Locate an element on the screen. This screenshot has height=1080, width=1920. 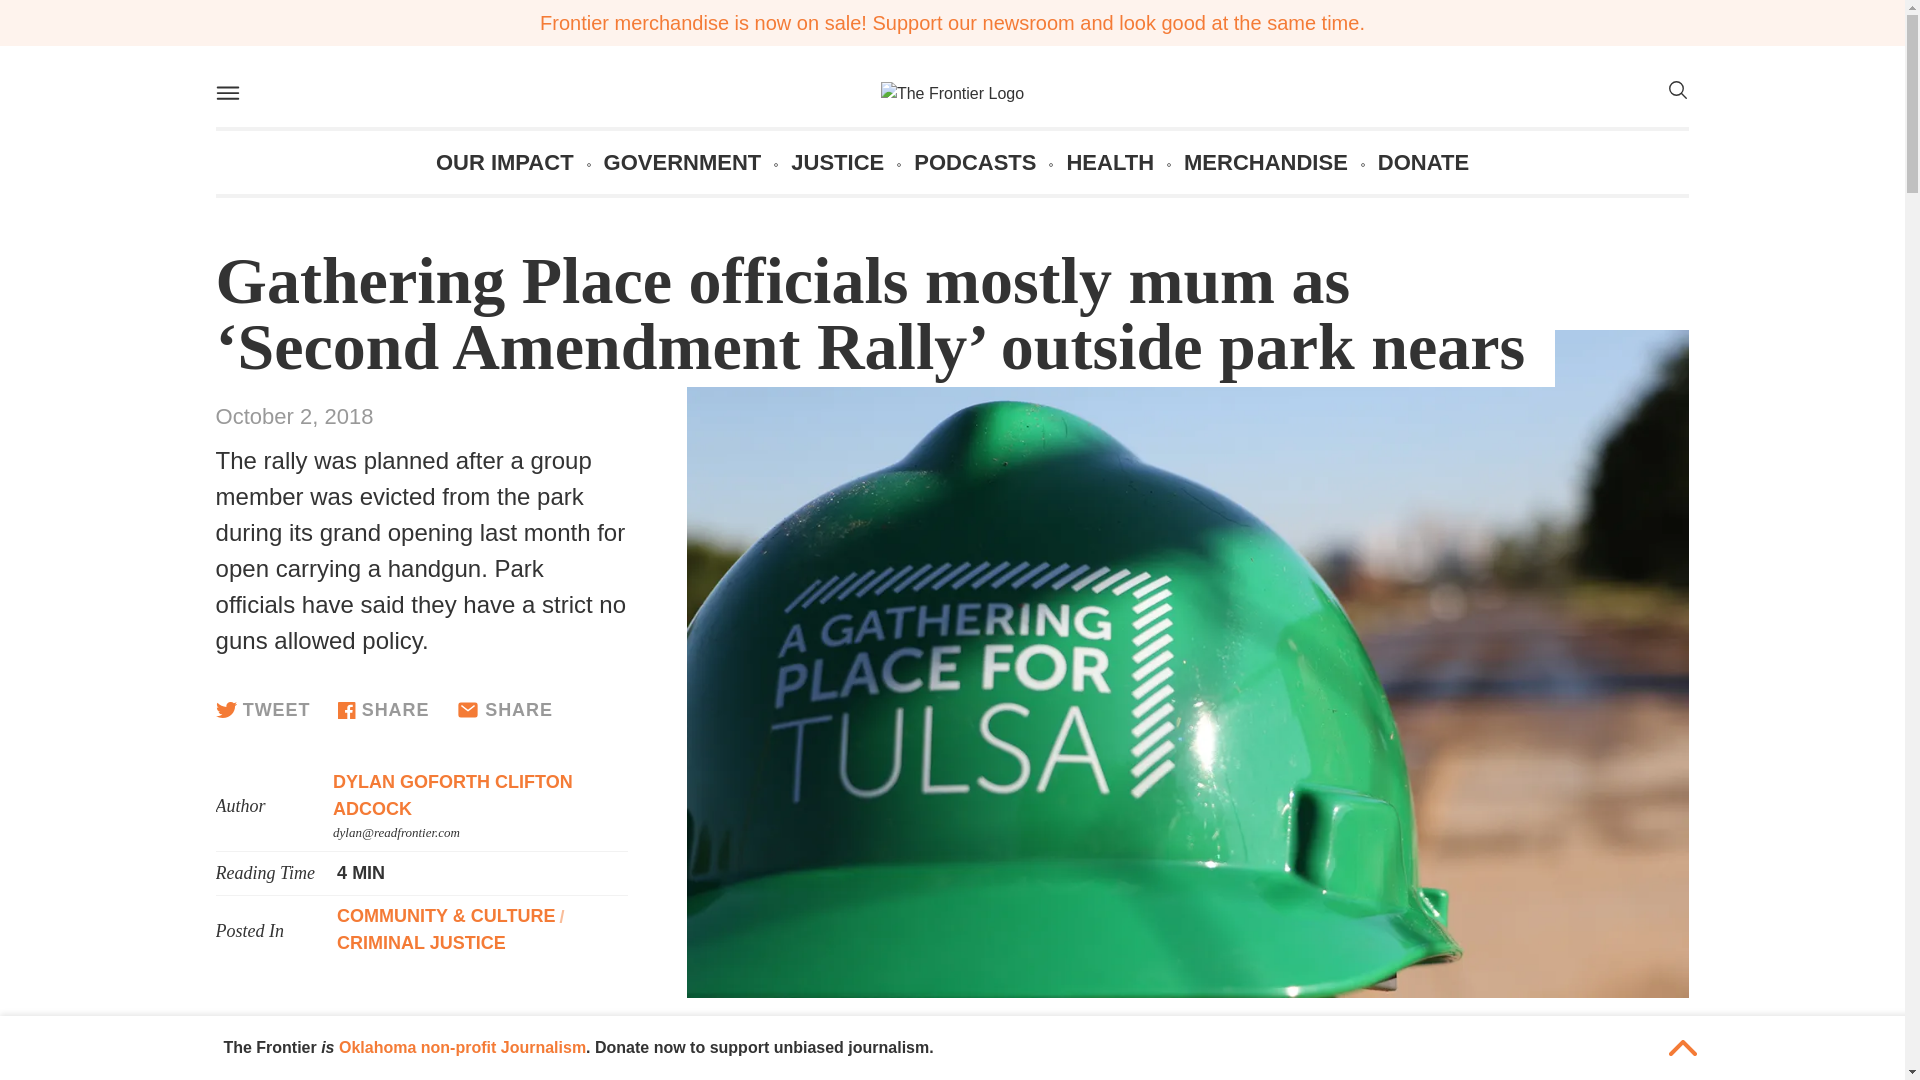
MERCHANDISE is located at coordinates (1266, 162).